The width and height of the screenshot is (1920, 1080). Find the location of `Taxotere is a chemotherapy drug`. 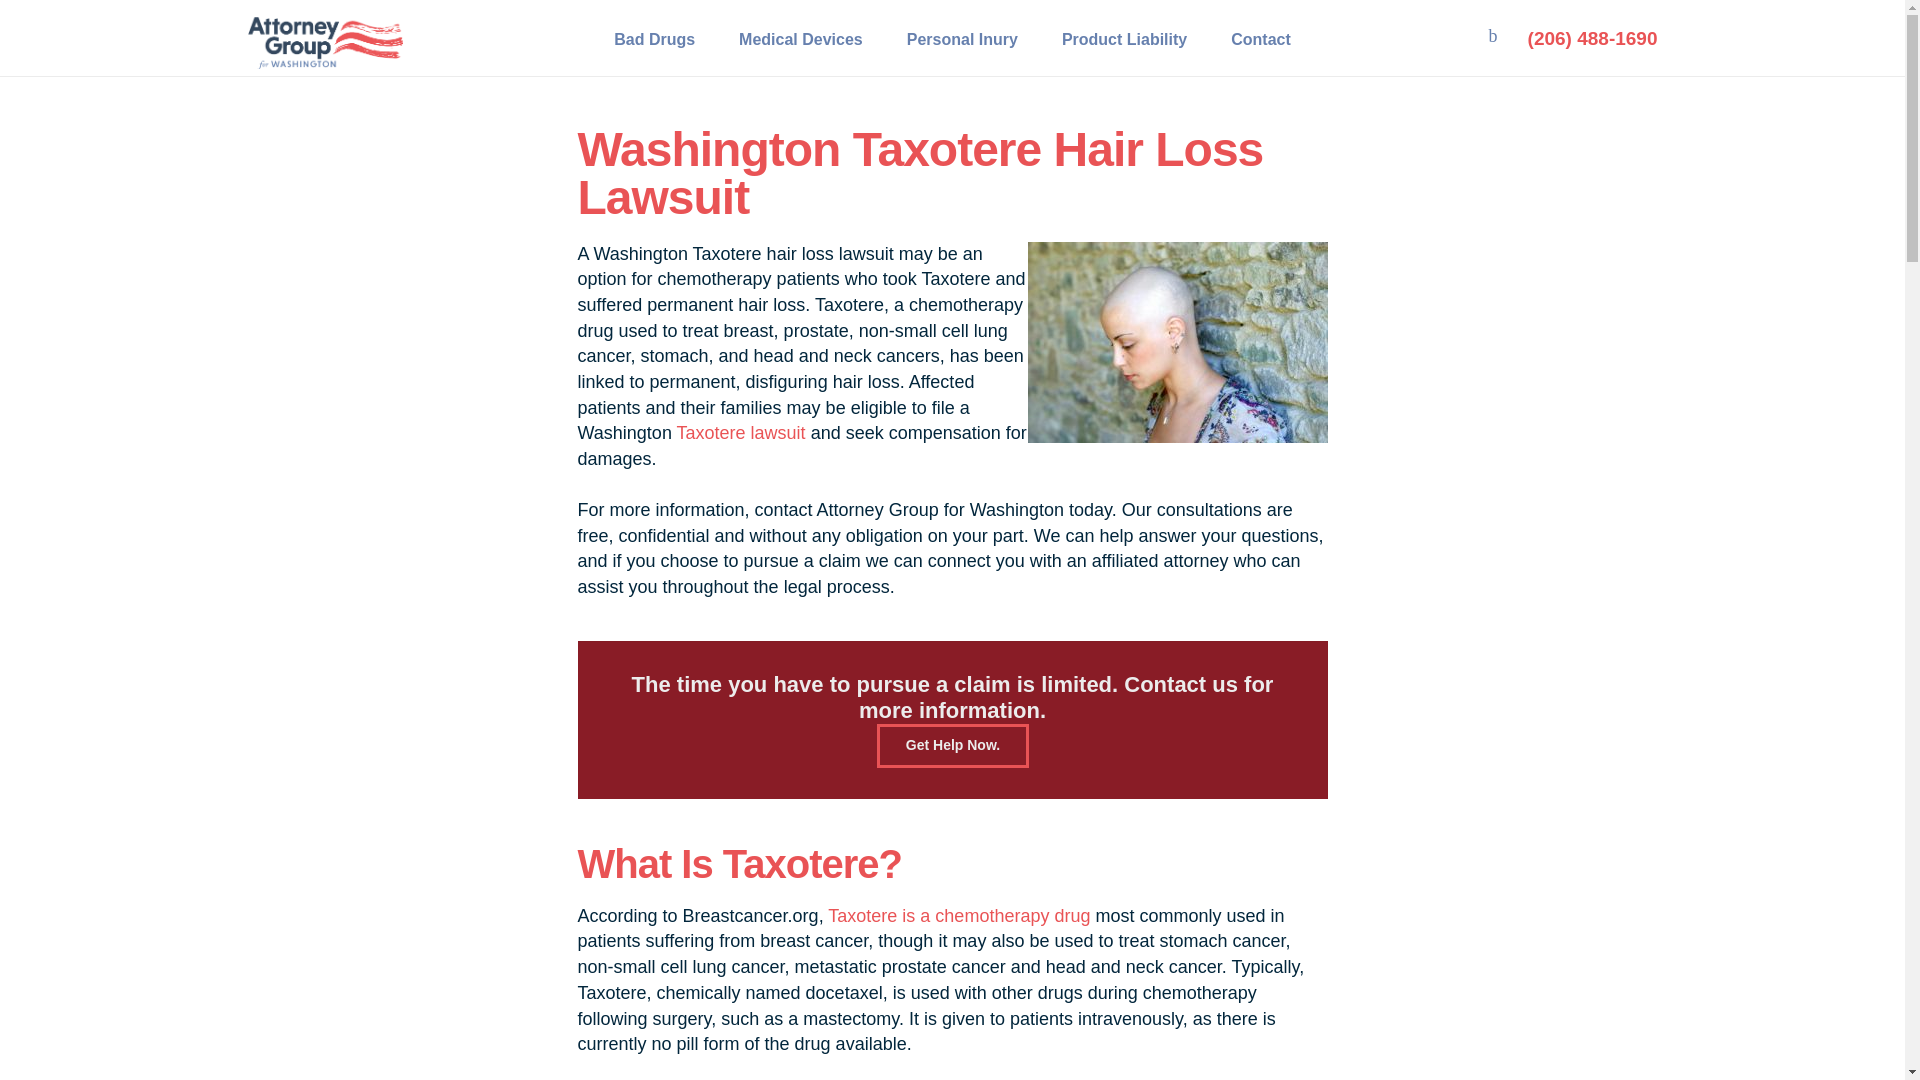

Taxotere is a chemotherapy drug is located at coordinates (958, 916).